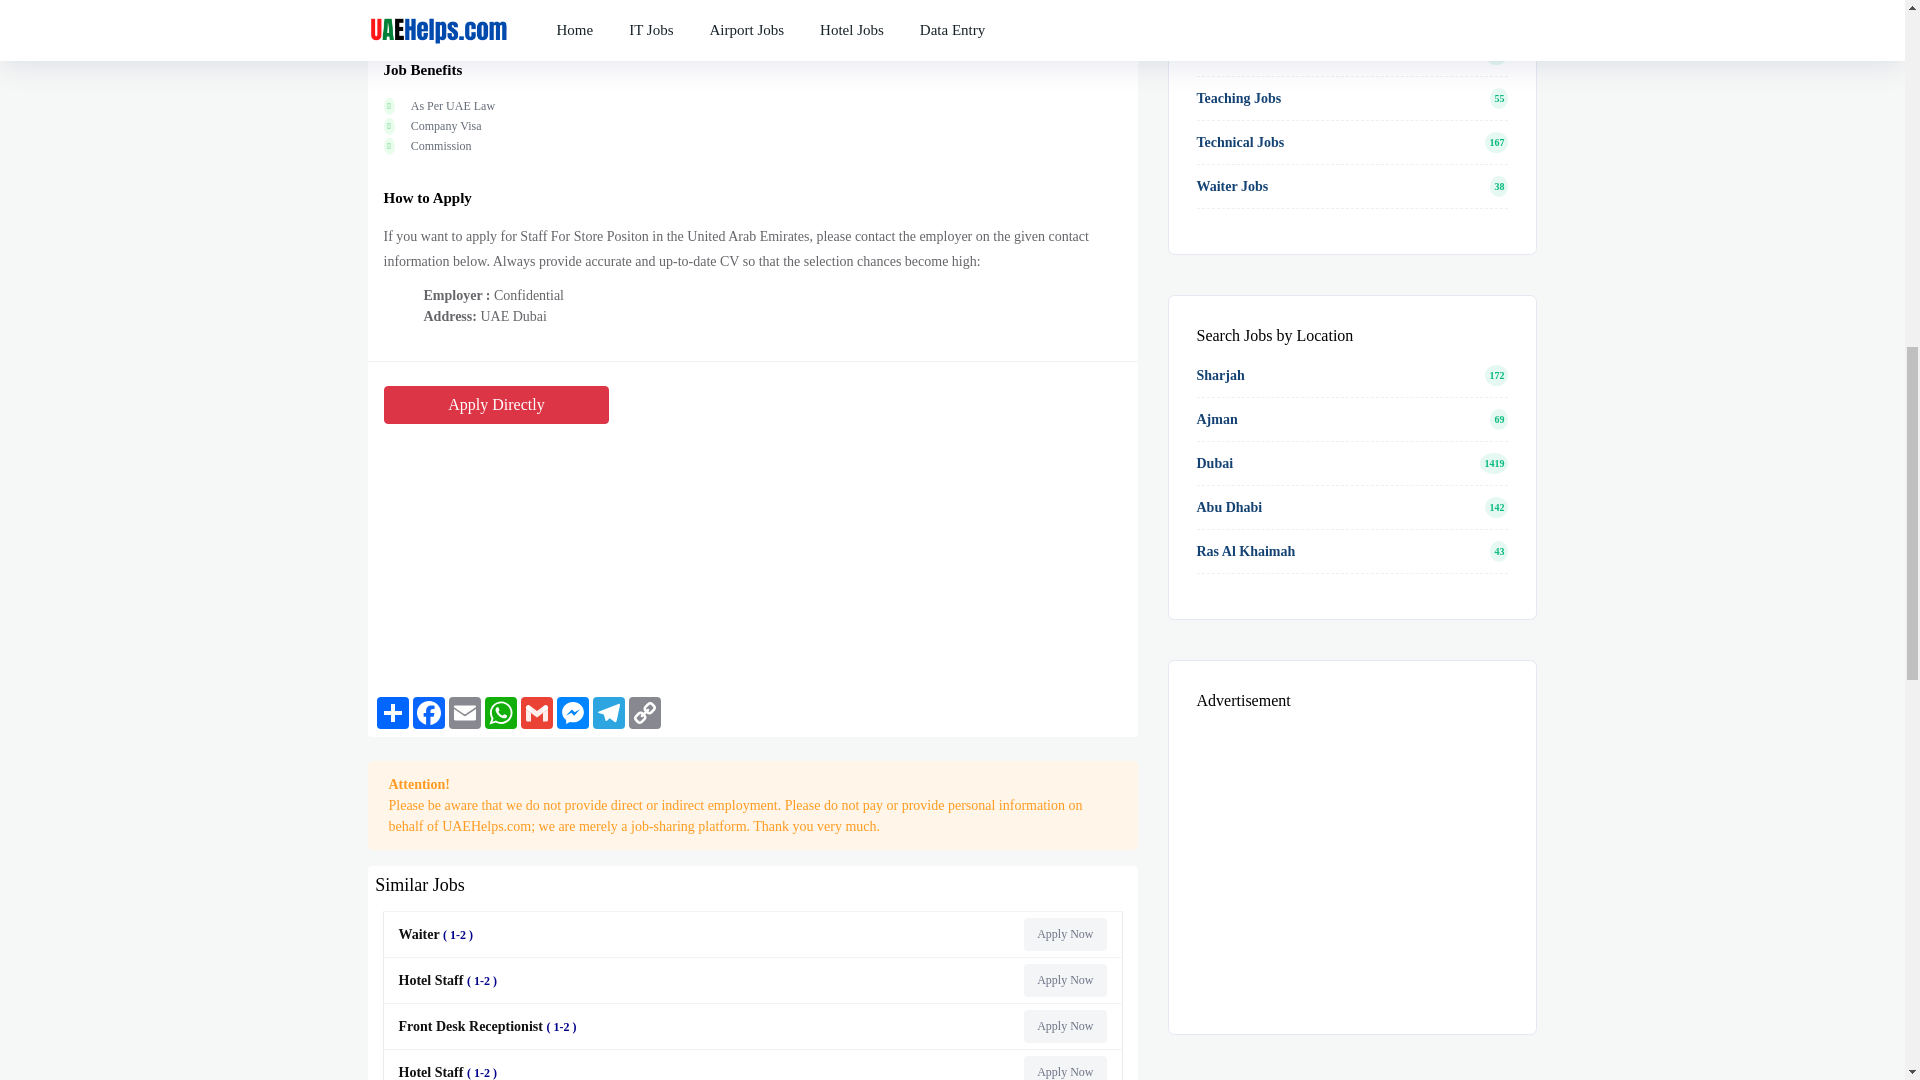 The height and width of the screenshot is (1080, 1920). What do you see at coordinates (497, 404) in the screenshot?
I see `Apply Directly` at bounding box center [497, 404].